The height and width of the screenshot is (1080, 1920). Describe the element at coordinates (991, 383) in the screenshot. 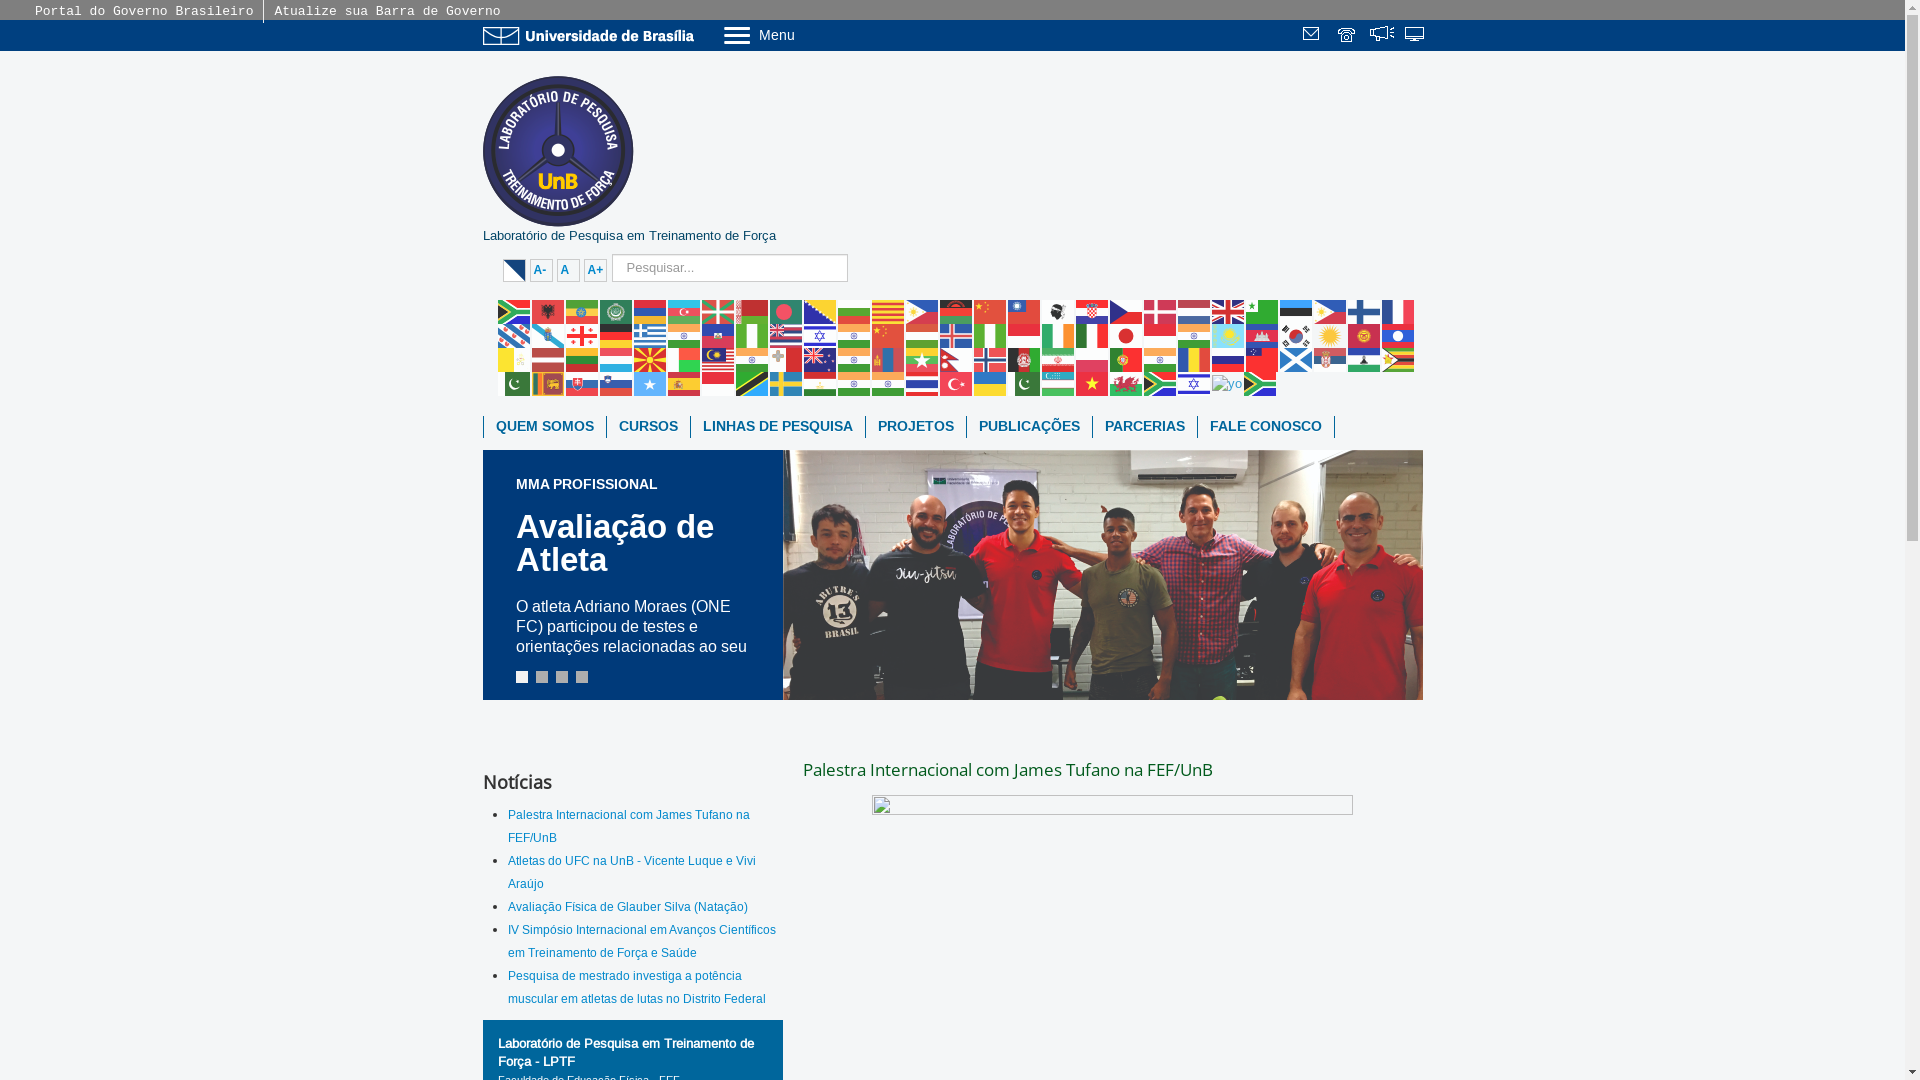

I see `Ukrainian` at that location.